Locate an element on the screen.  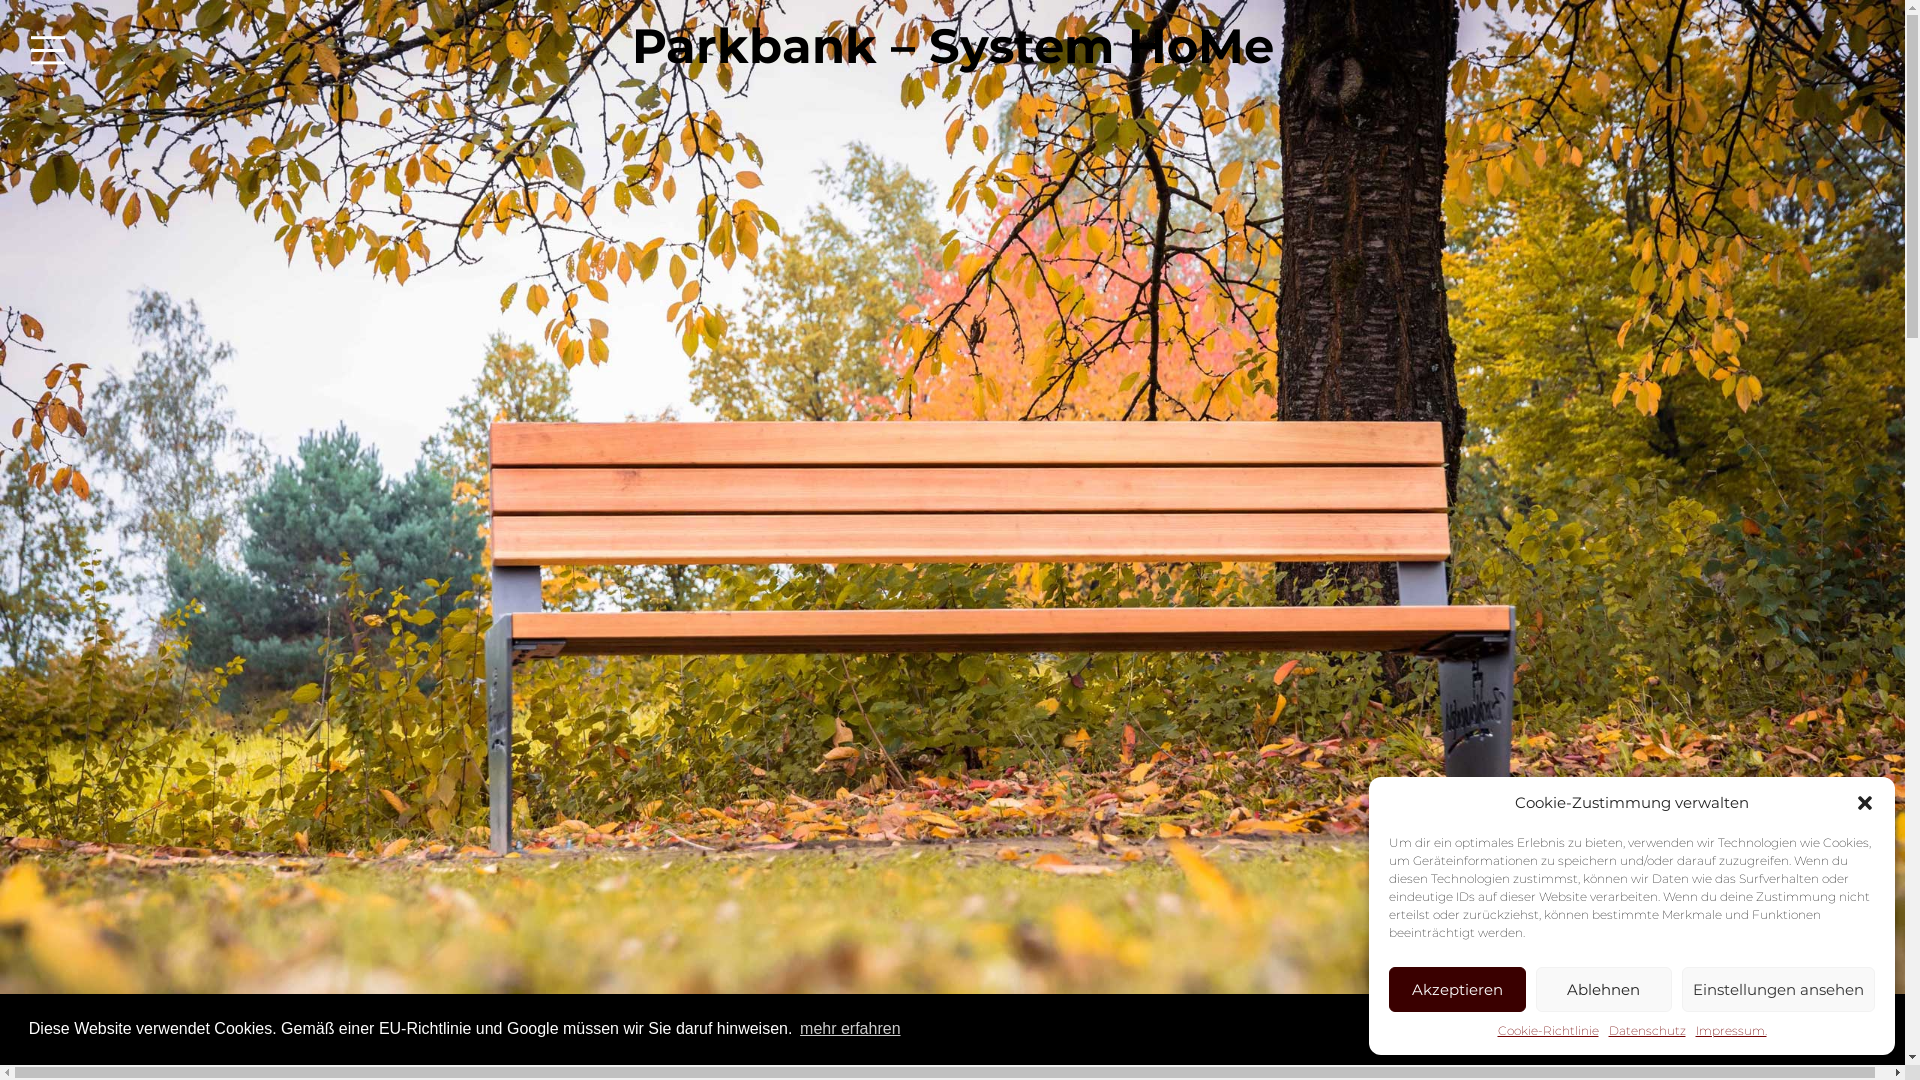
Akzeptieren is located at coordinates (1458, 990).